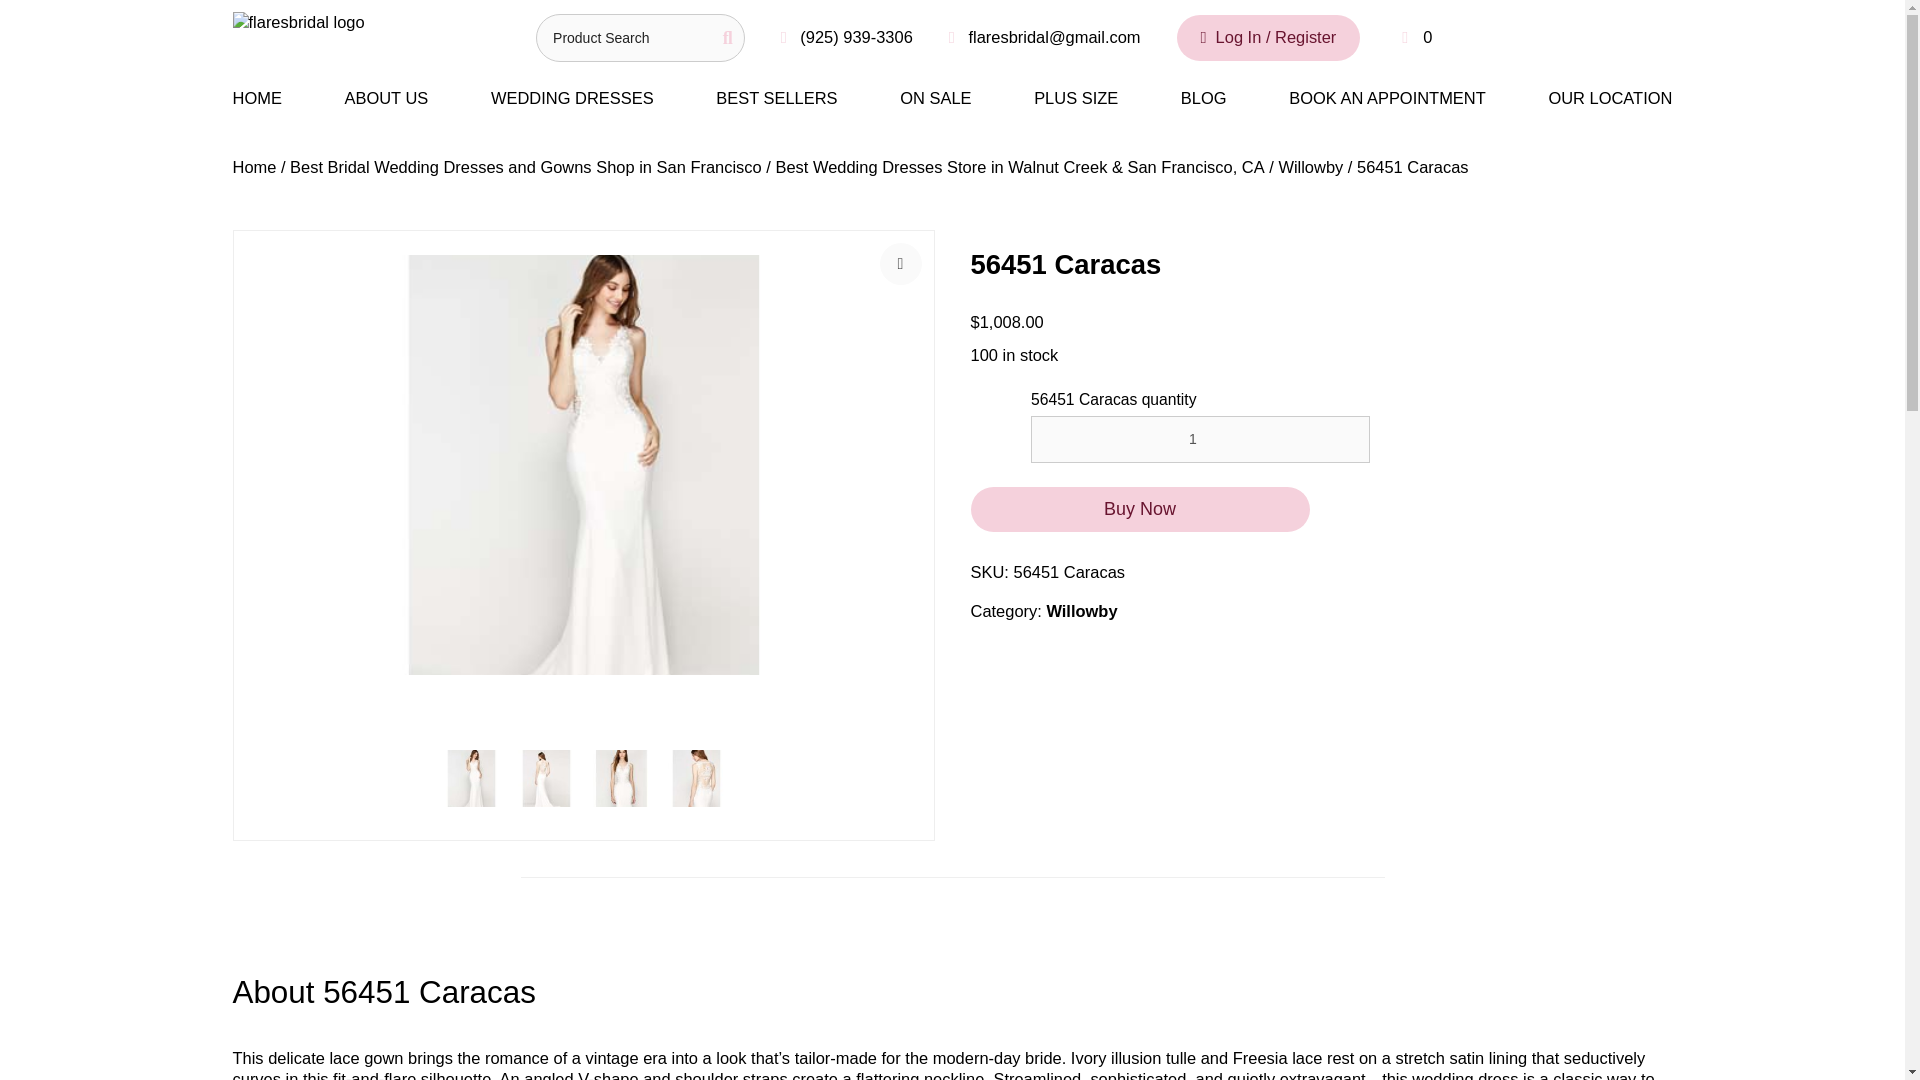 The width and height of the screenshot is (1920, 1080). What do you see at coordinates (298, 37) in the screenshot?
I see `company logo` at bounding box center [298, 37].